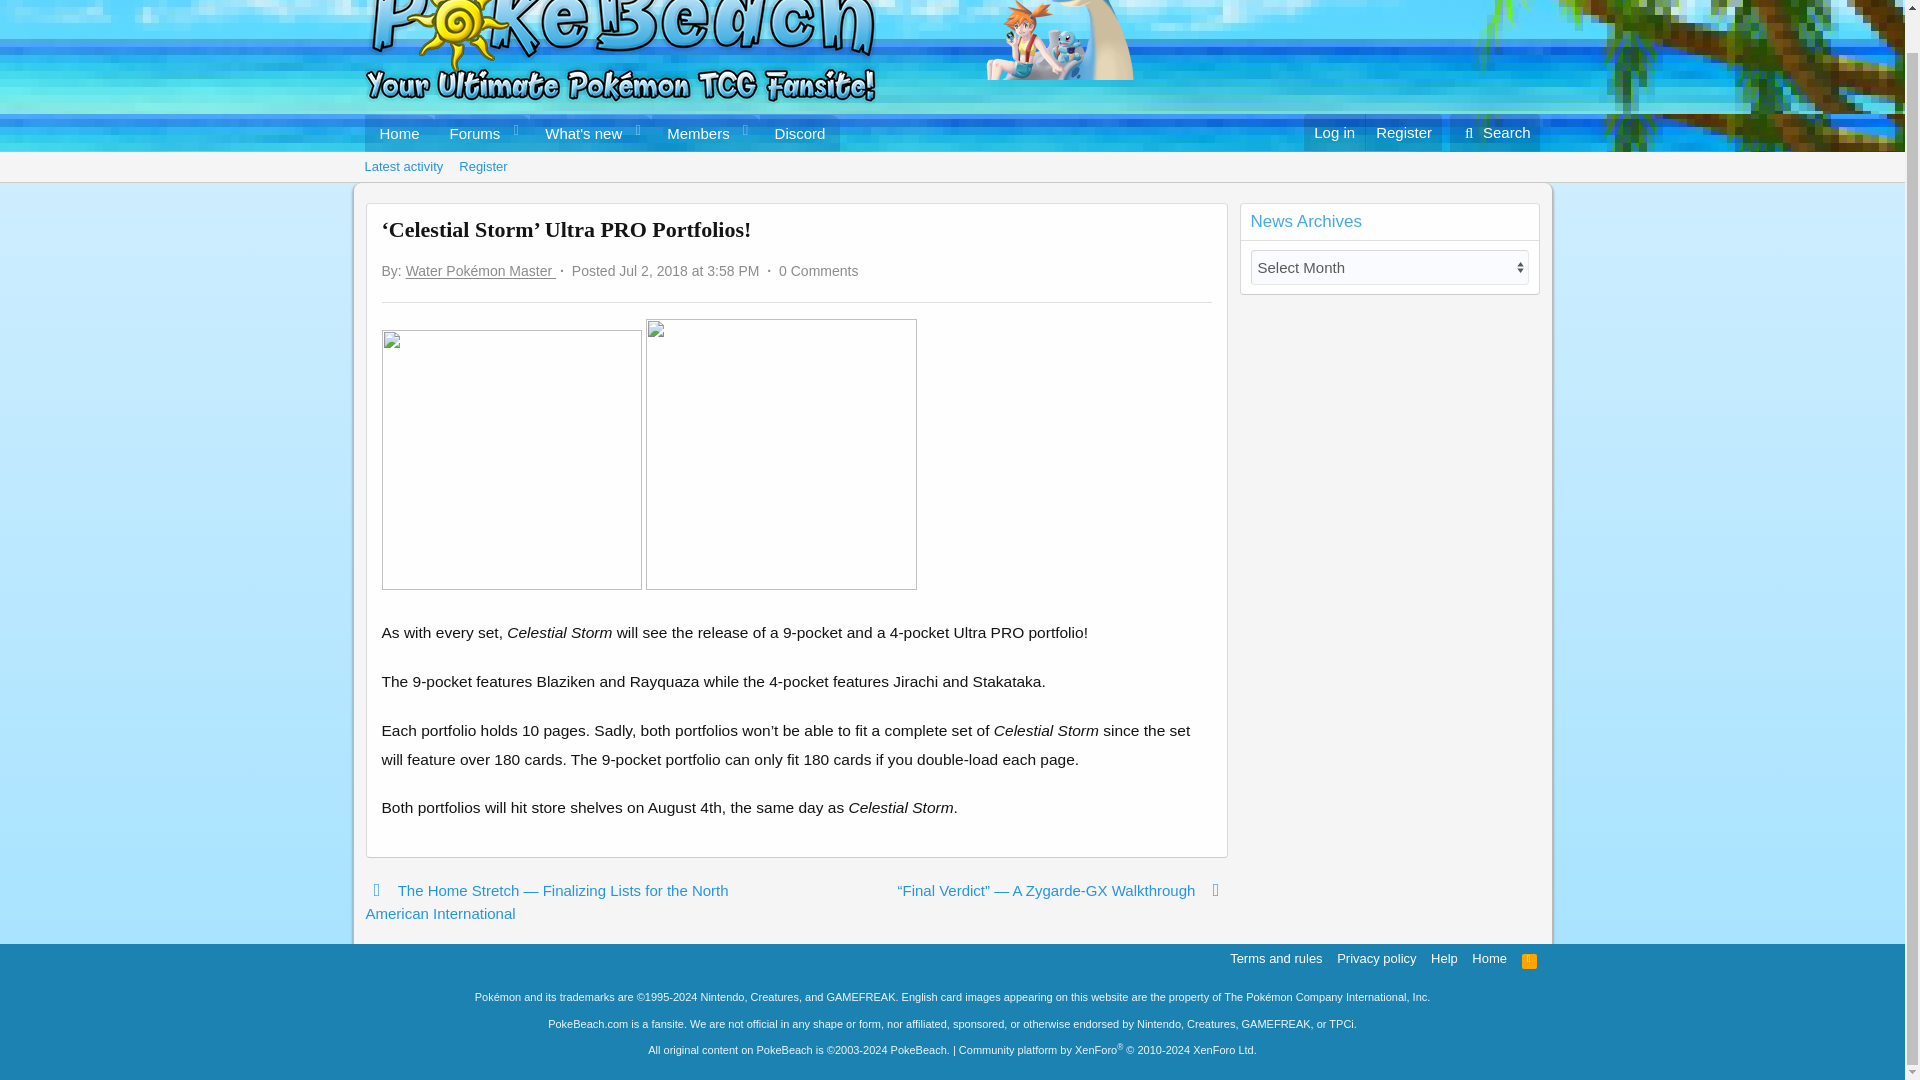  What do you see at coordinates (818, 270) in the screenshot?
I see `Search` at bounding box center [818, 270].